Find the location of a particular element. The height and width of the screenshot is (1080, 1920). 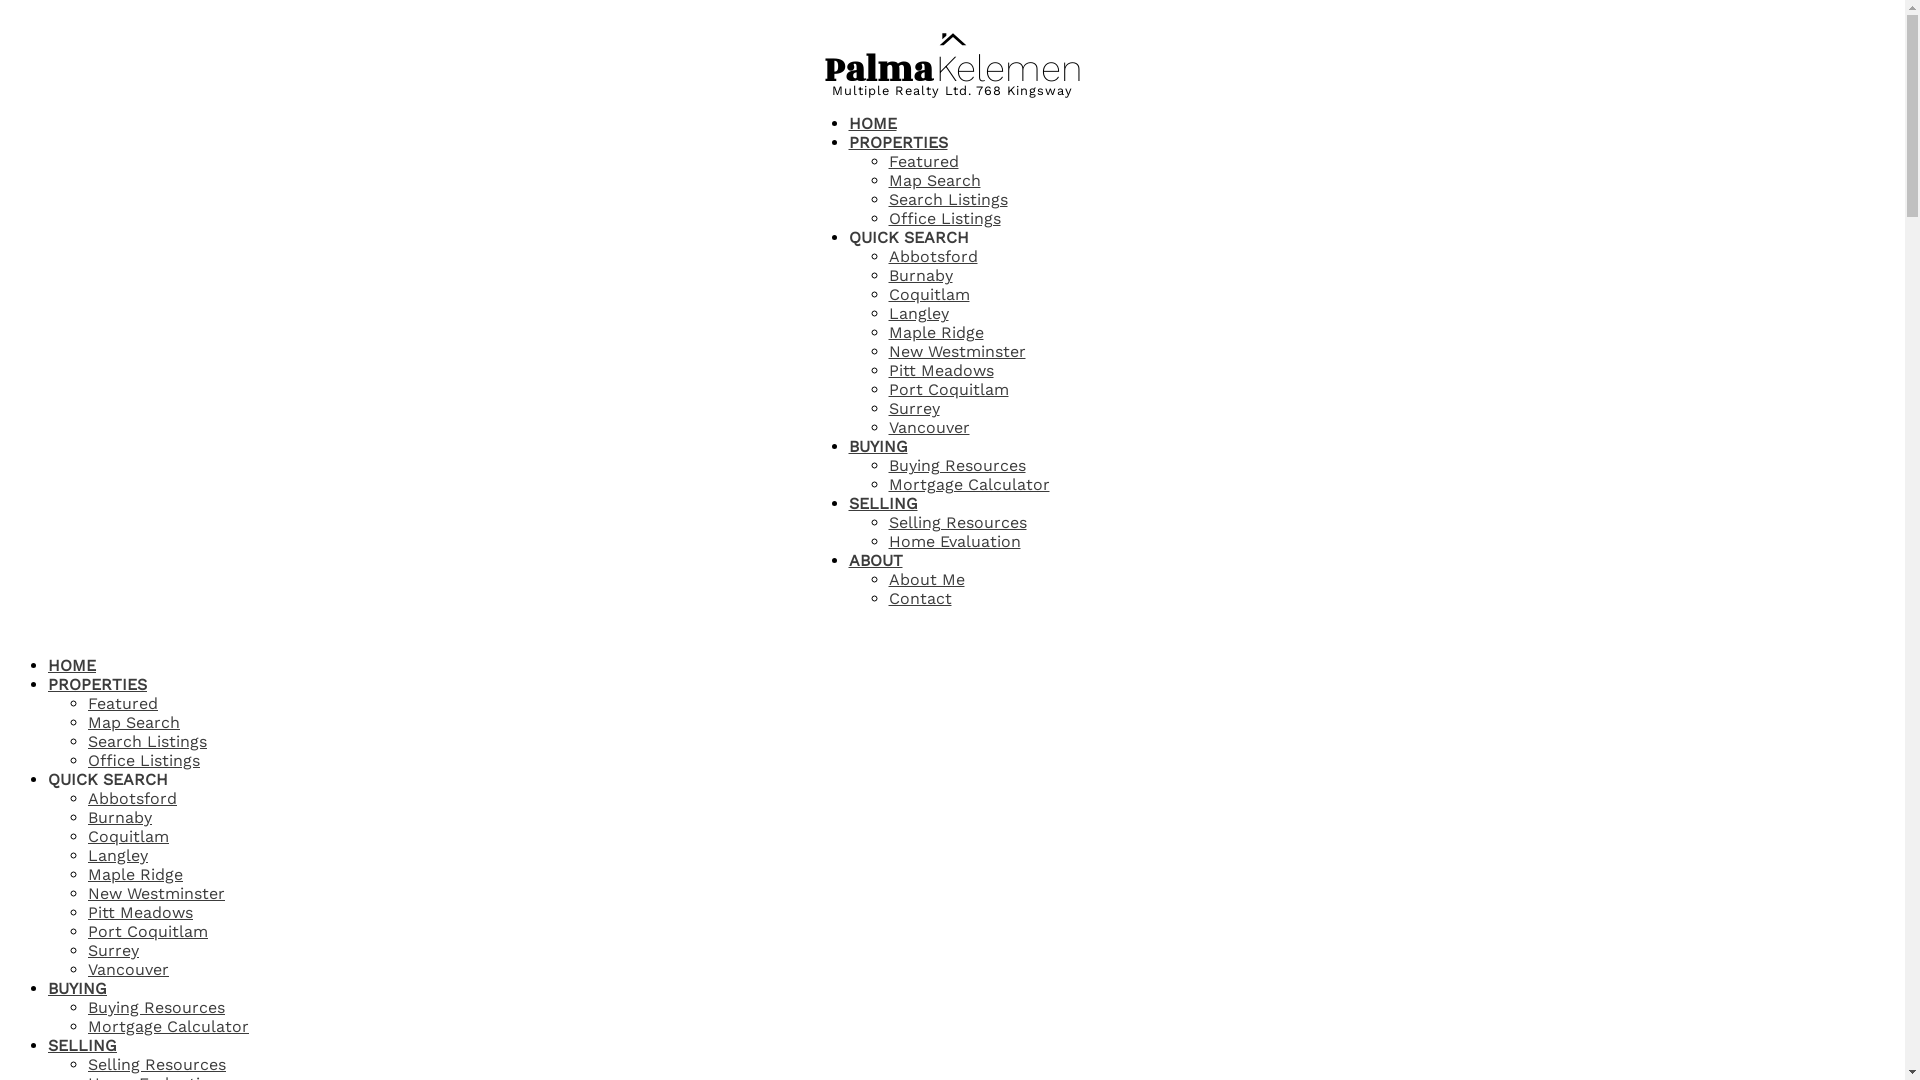

SELLING is located at coordinates (882, 505).